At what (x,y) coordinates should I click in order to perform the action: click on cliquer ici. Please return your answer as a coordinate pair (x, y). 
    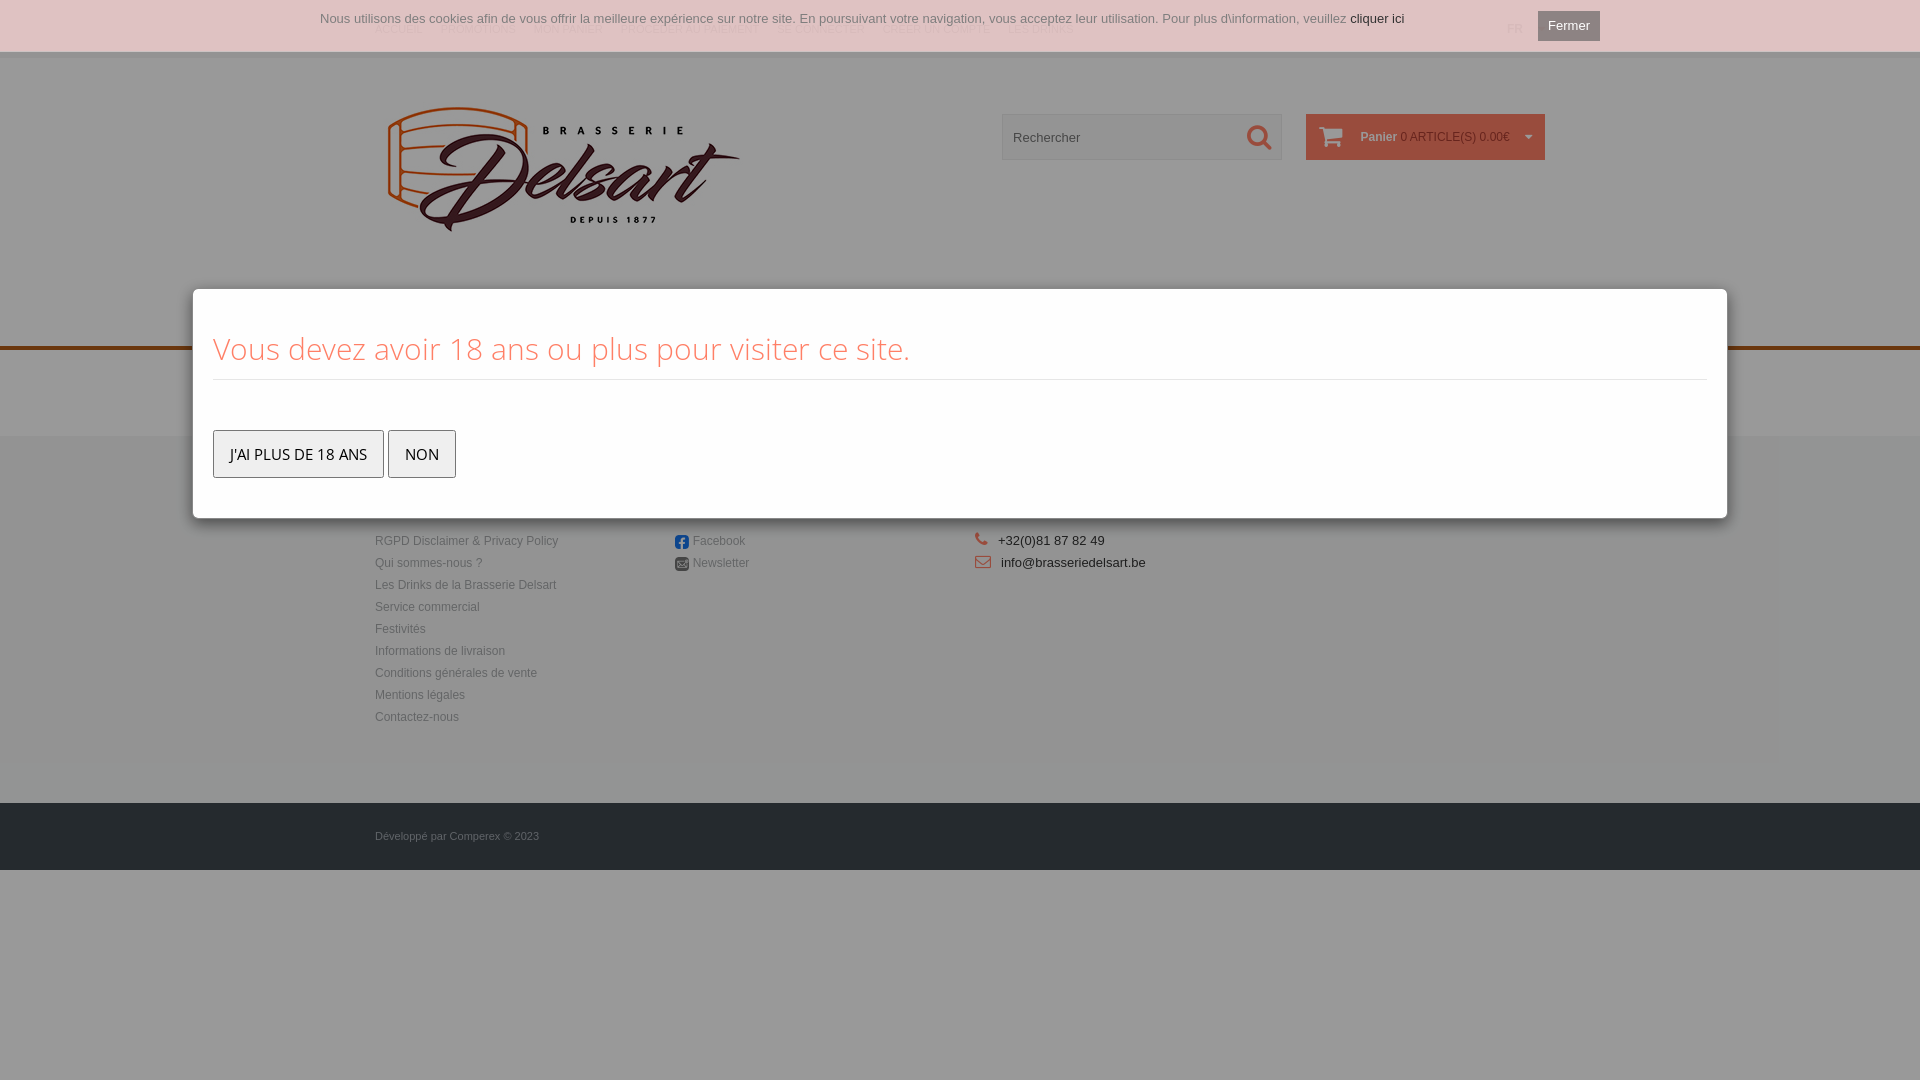
    Looking at the image, I should click on (1377, 18).